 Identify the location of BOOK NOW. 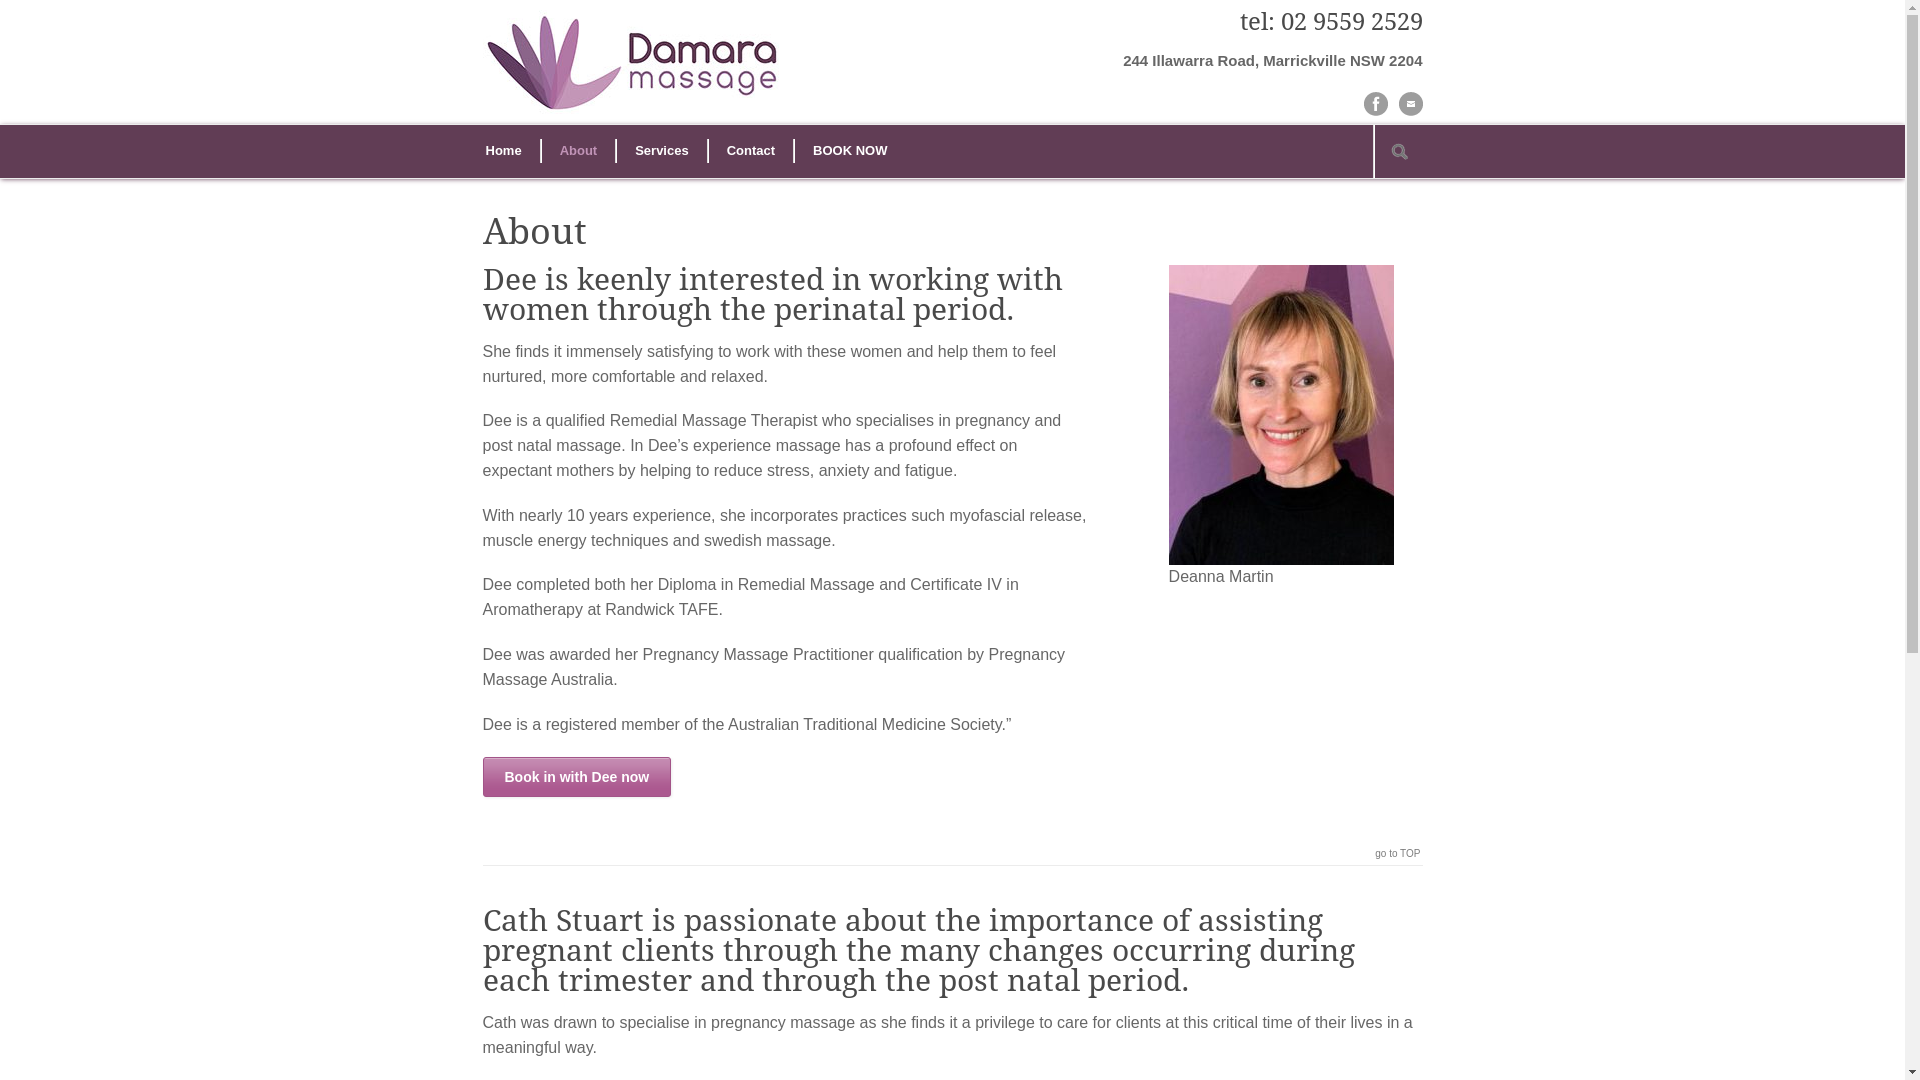
(850, 151).